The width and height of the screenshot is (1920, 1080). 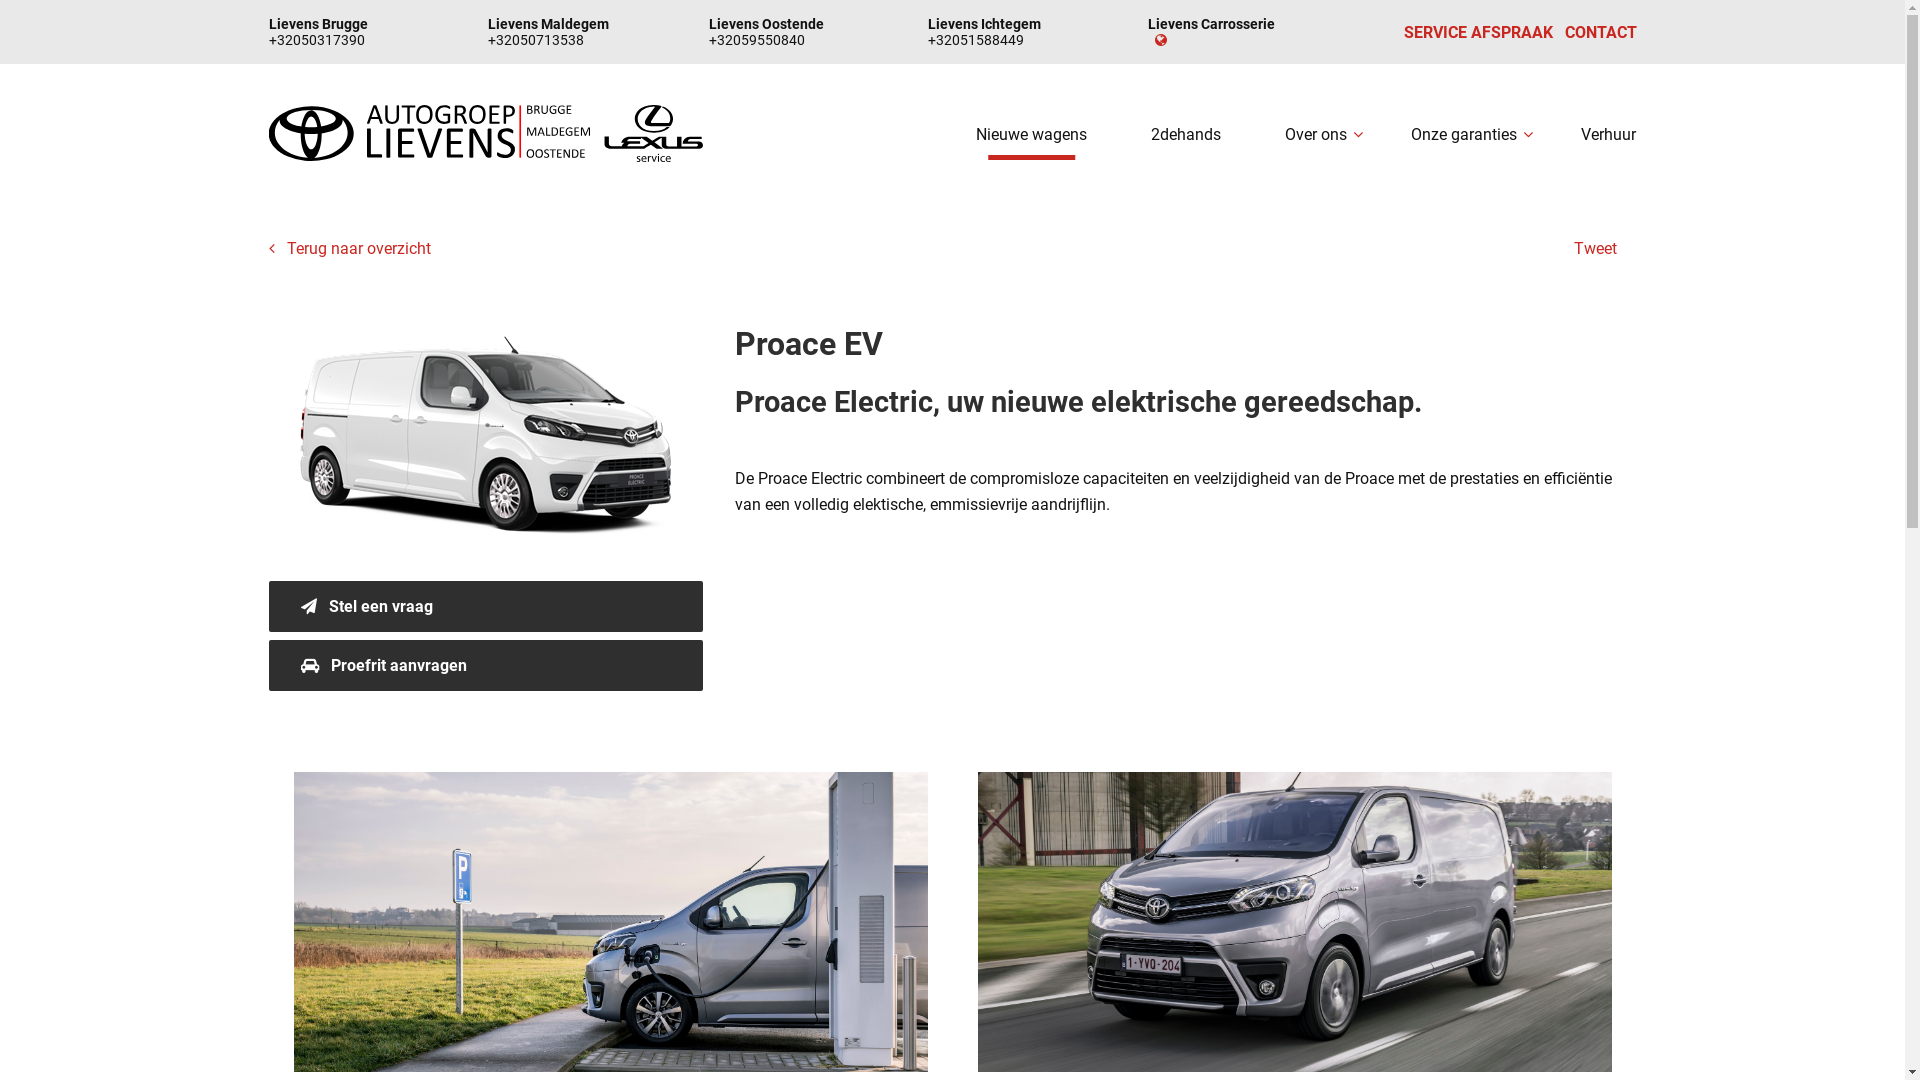 I want to click on submit, so click(x=953, y=970).